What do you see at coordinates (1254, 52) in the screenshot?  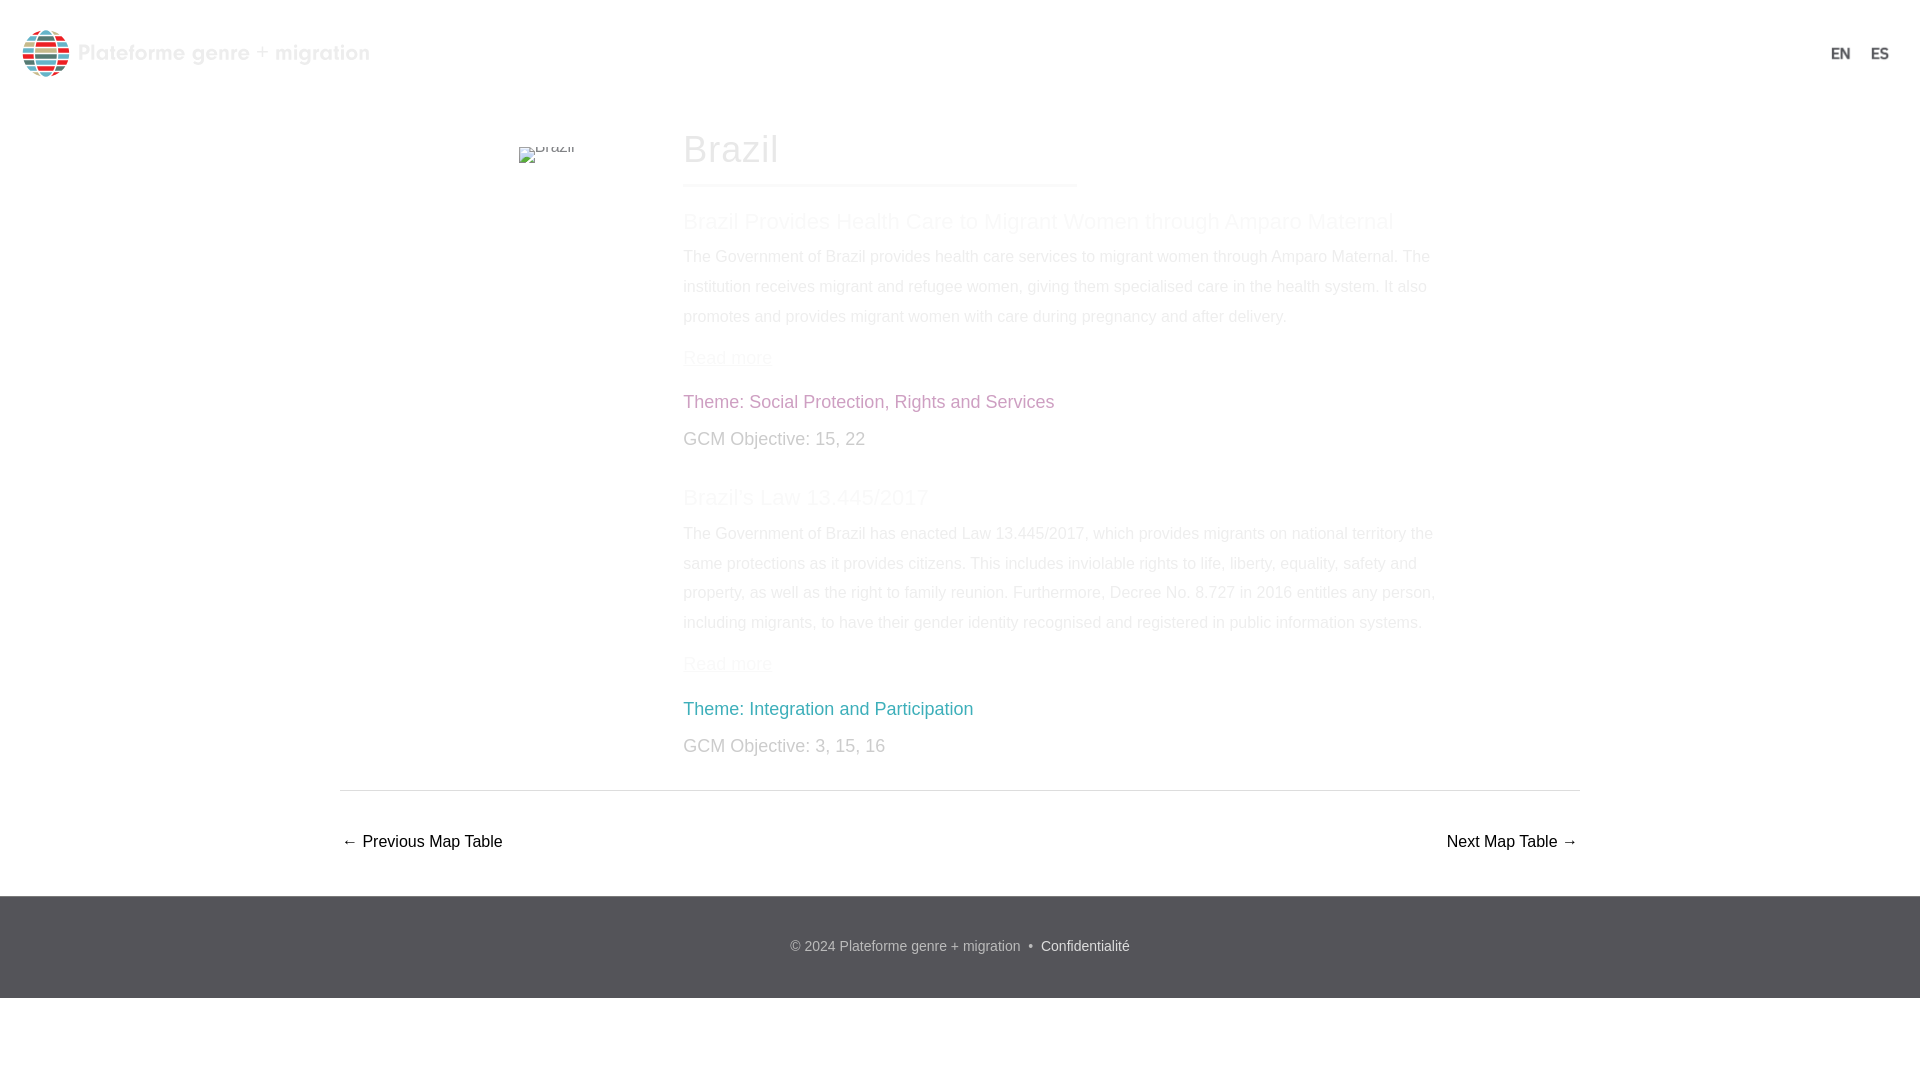 I see `Ressources` at bounding box center [1254, 52].